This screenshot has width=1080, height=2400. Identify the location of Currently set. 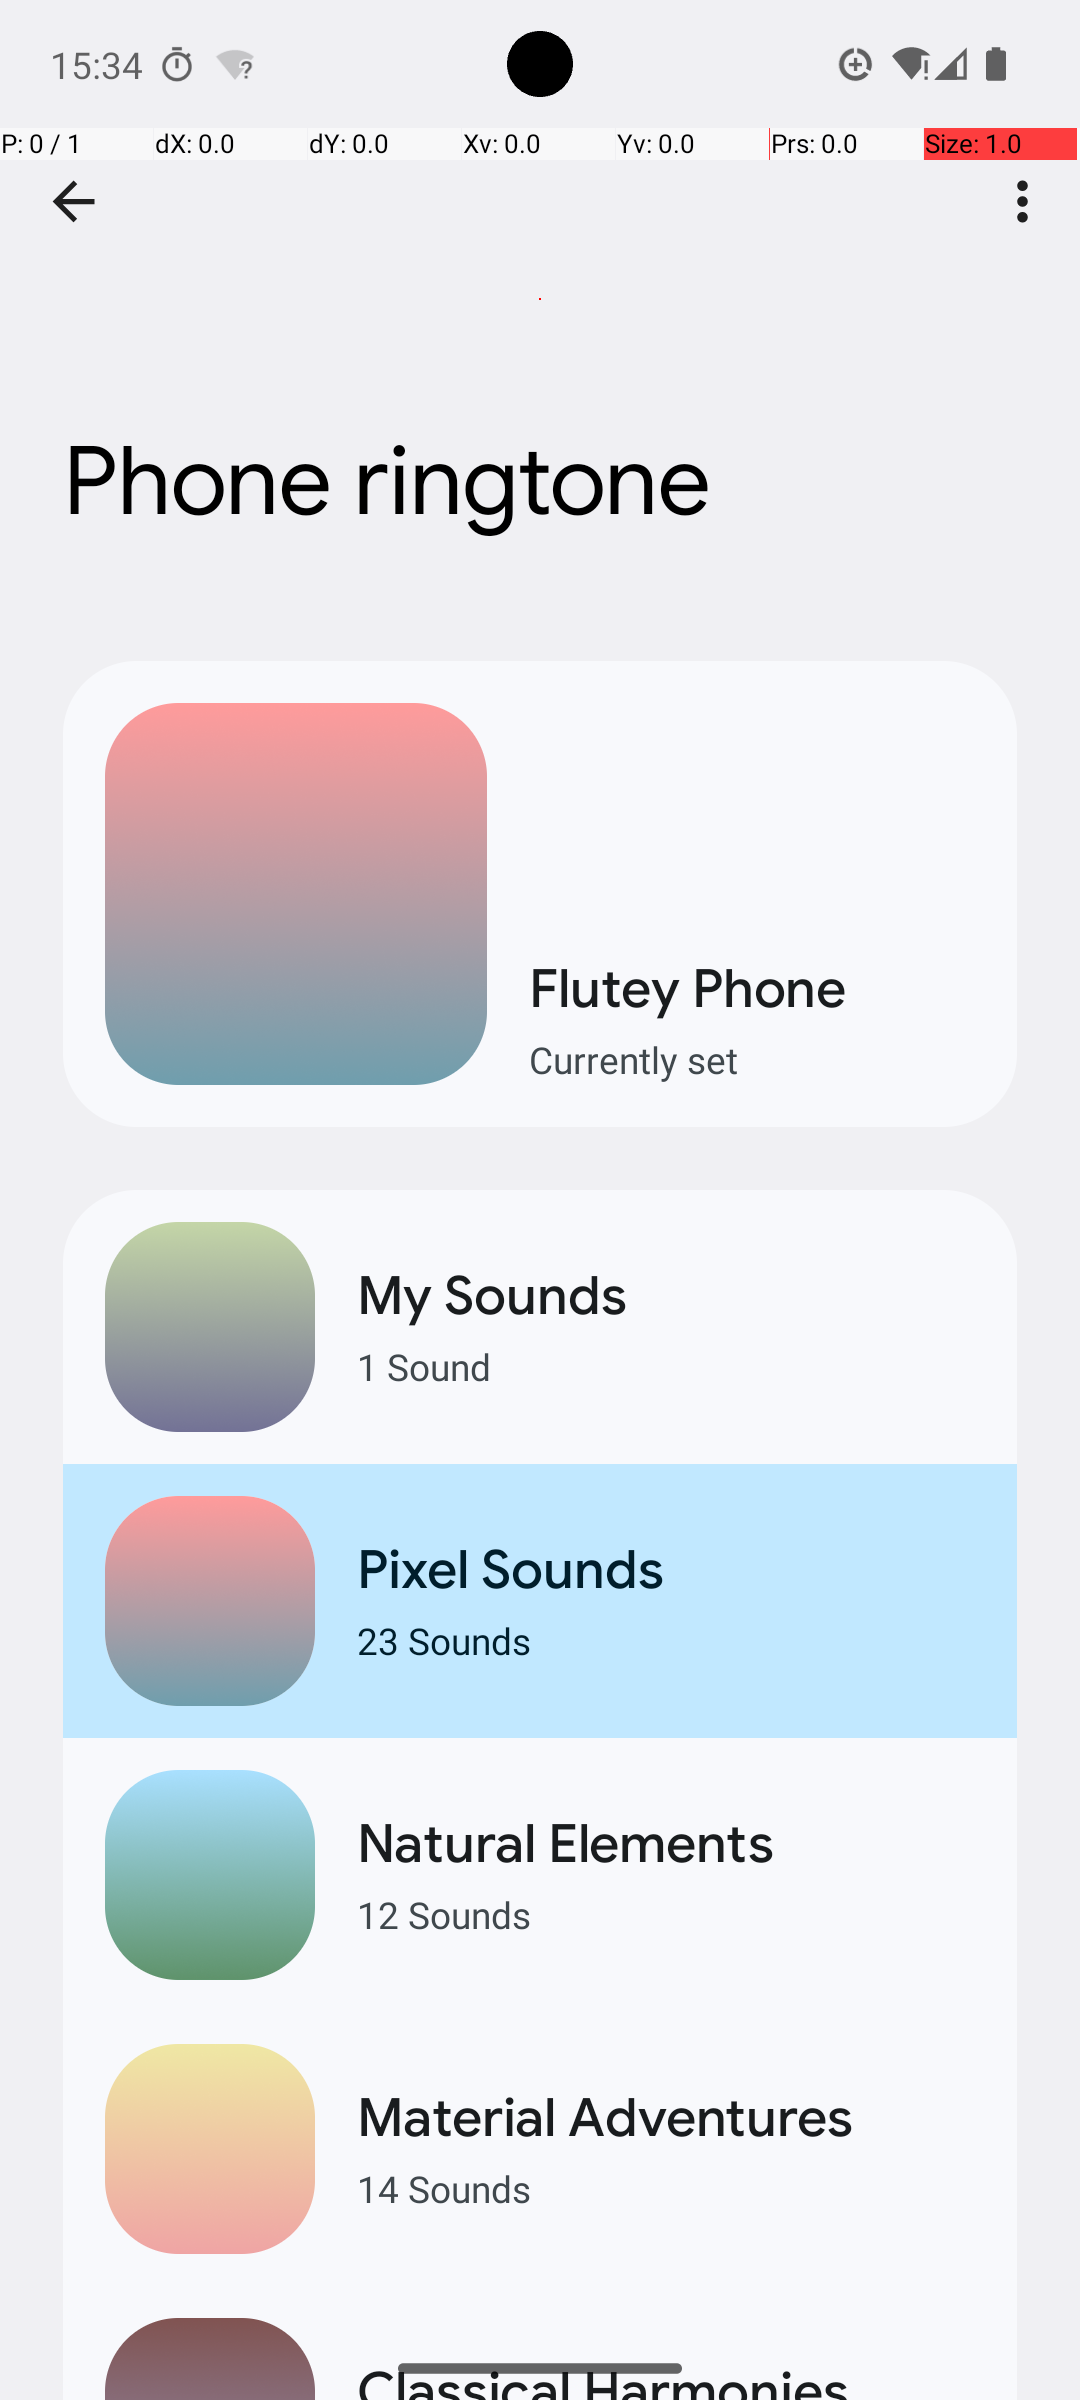
(752, 1060).